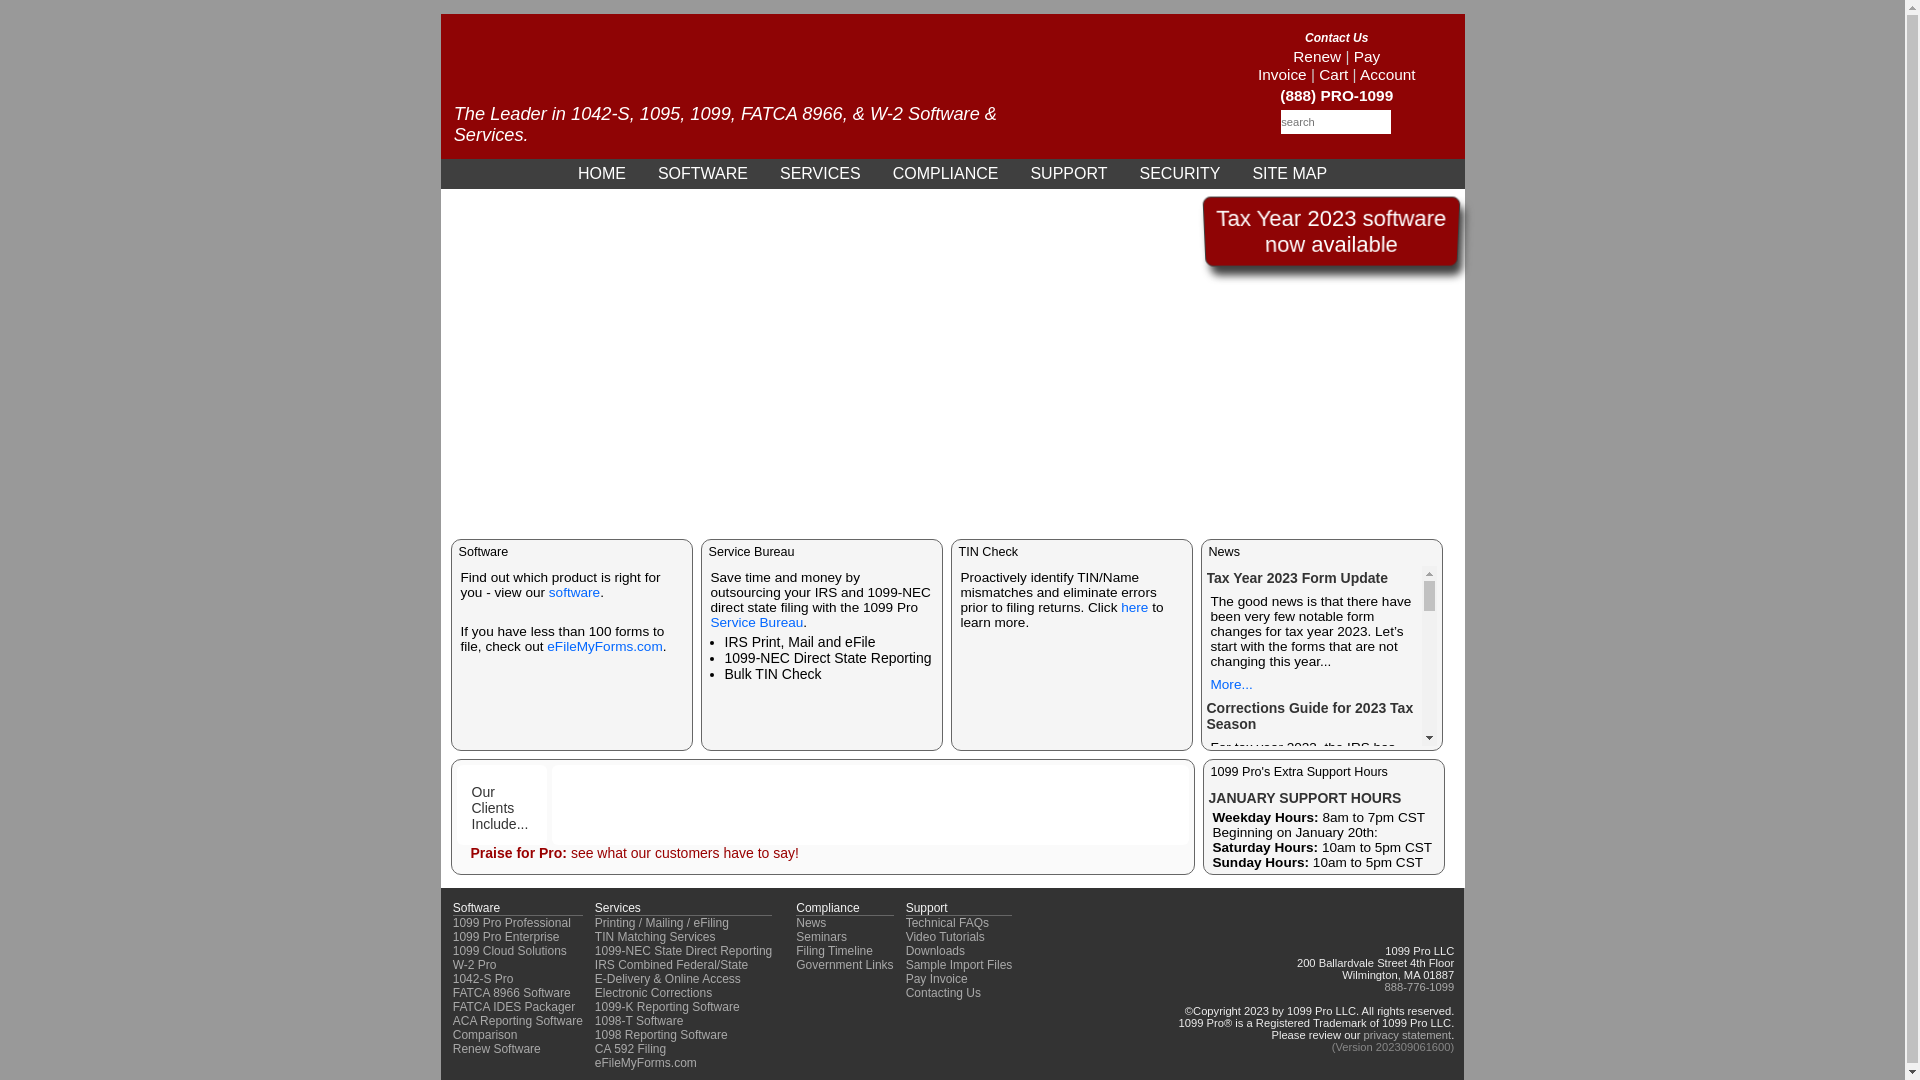 Image resolution: width=1920 pixels, height=1080 pixels. What do you see at coordinates (512, 923) in the screenshot?
I see `1099 Pro Professional` at bounding box center [512, 923].